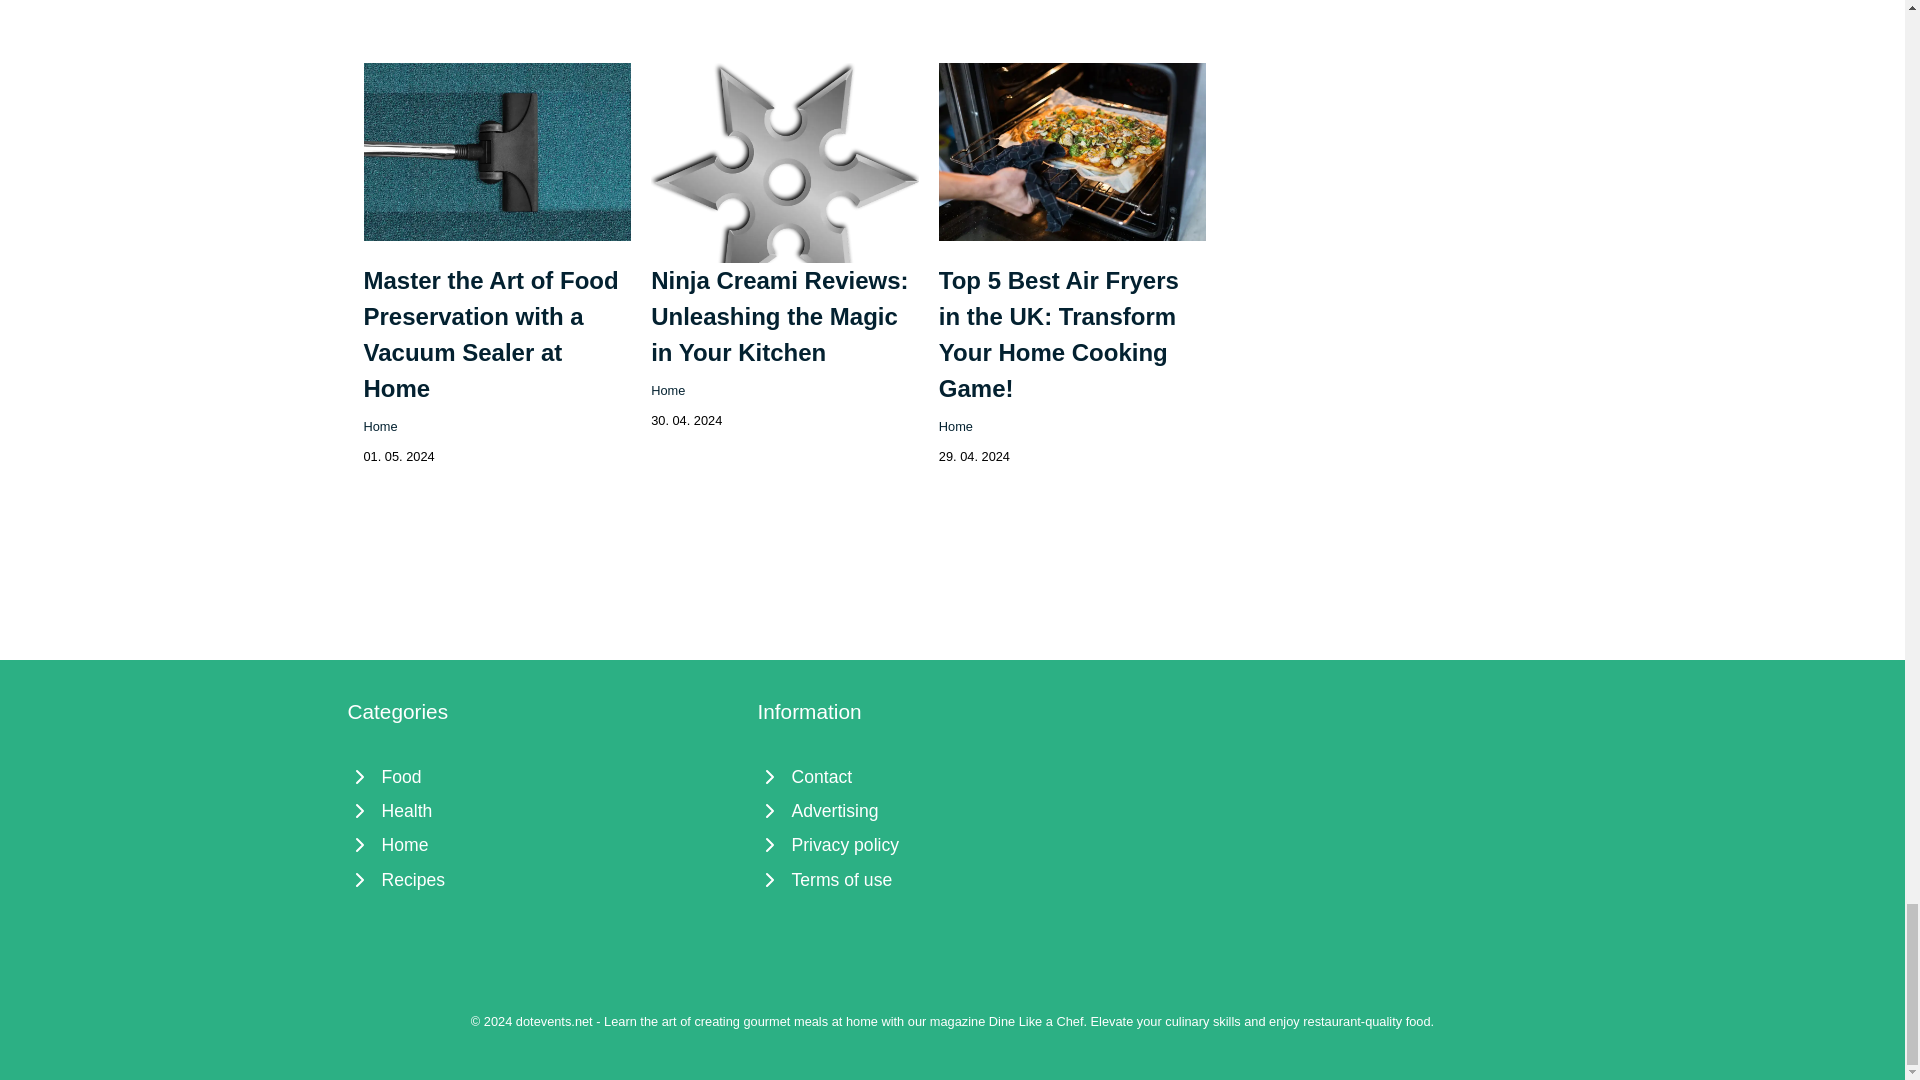 The width and height of the screenshot is (1920, 1080). What do you see at coordinates (542, 776) in the screenshot?
I see `Food` at bounding box center [542, 776].